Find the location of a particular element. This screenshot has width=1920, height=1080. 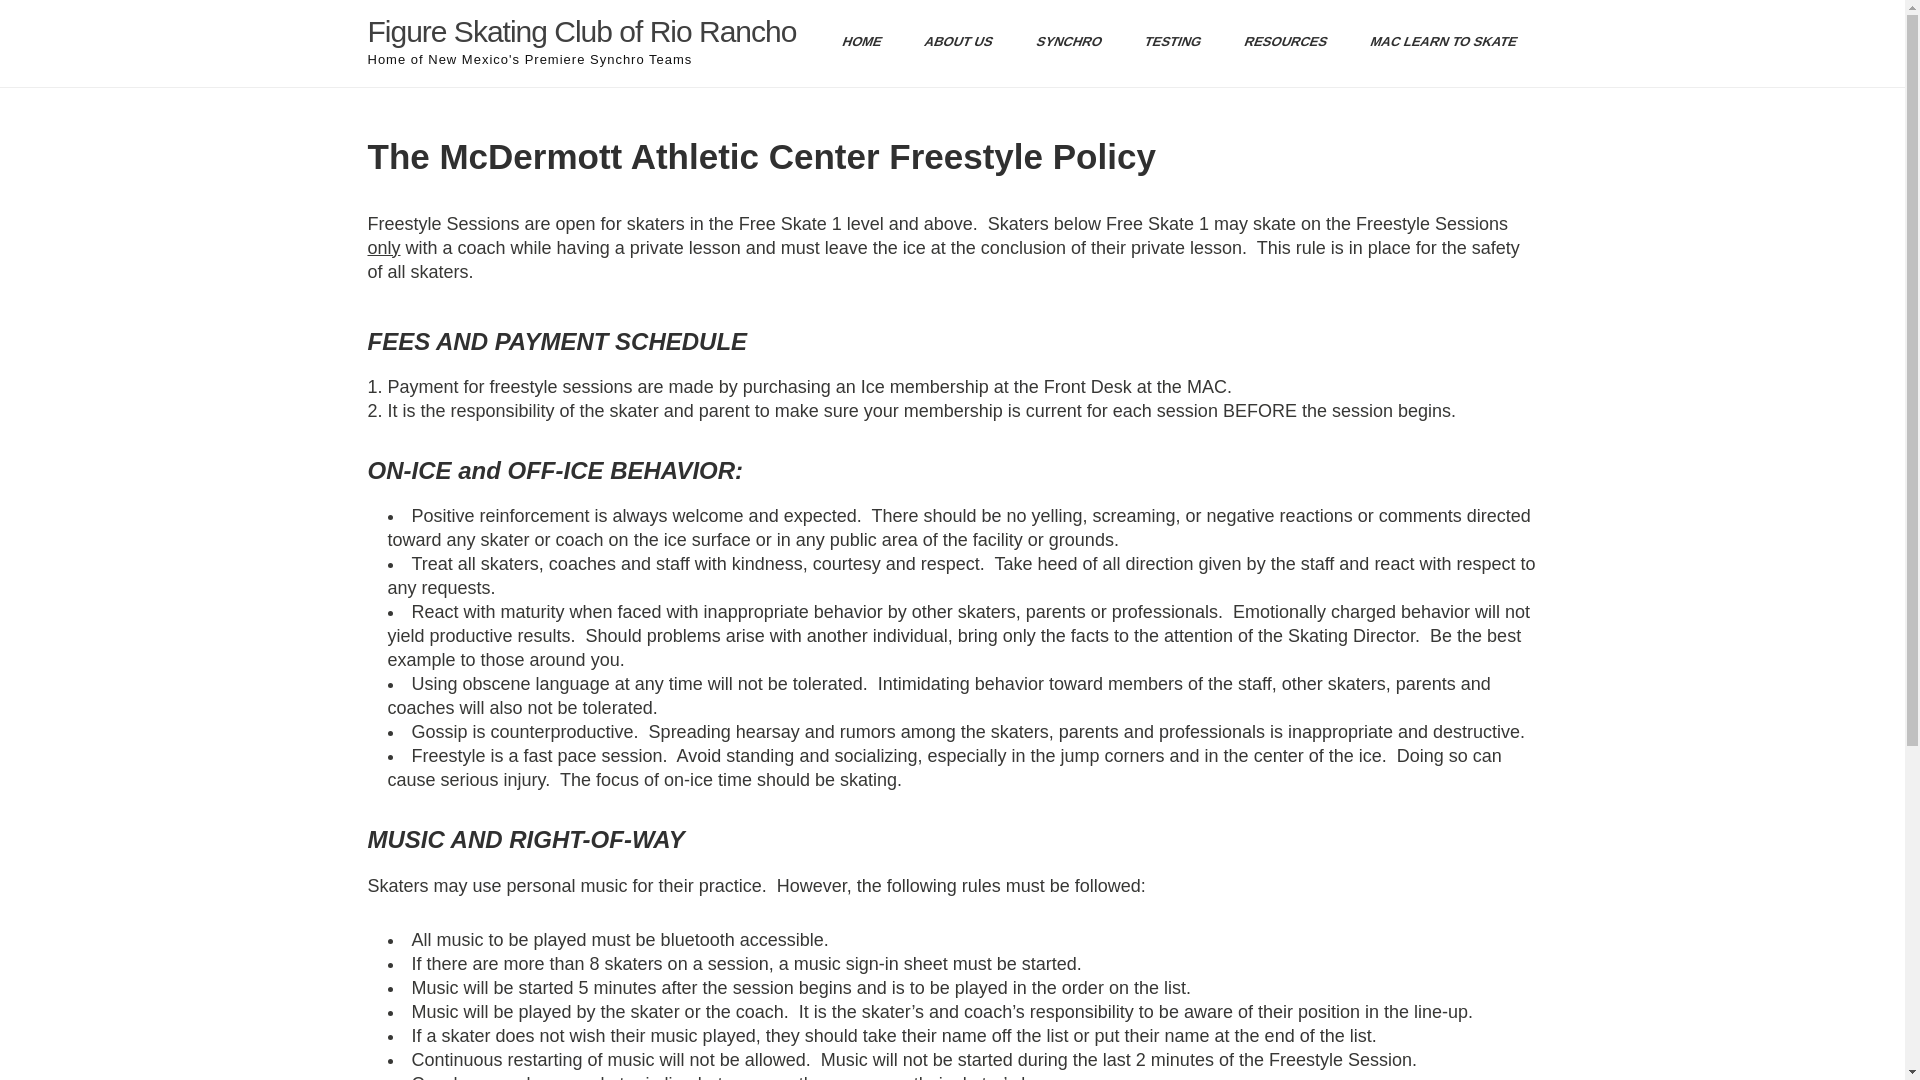

ABOUT US is located at coordinates (950, 42).